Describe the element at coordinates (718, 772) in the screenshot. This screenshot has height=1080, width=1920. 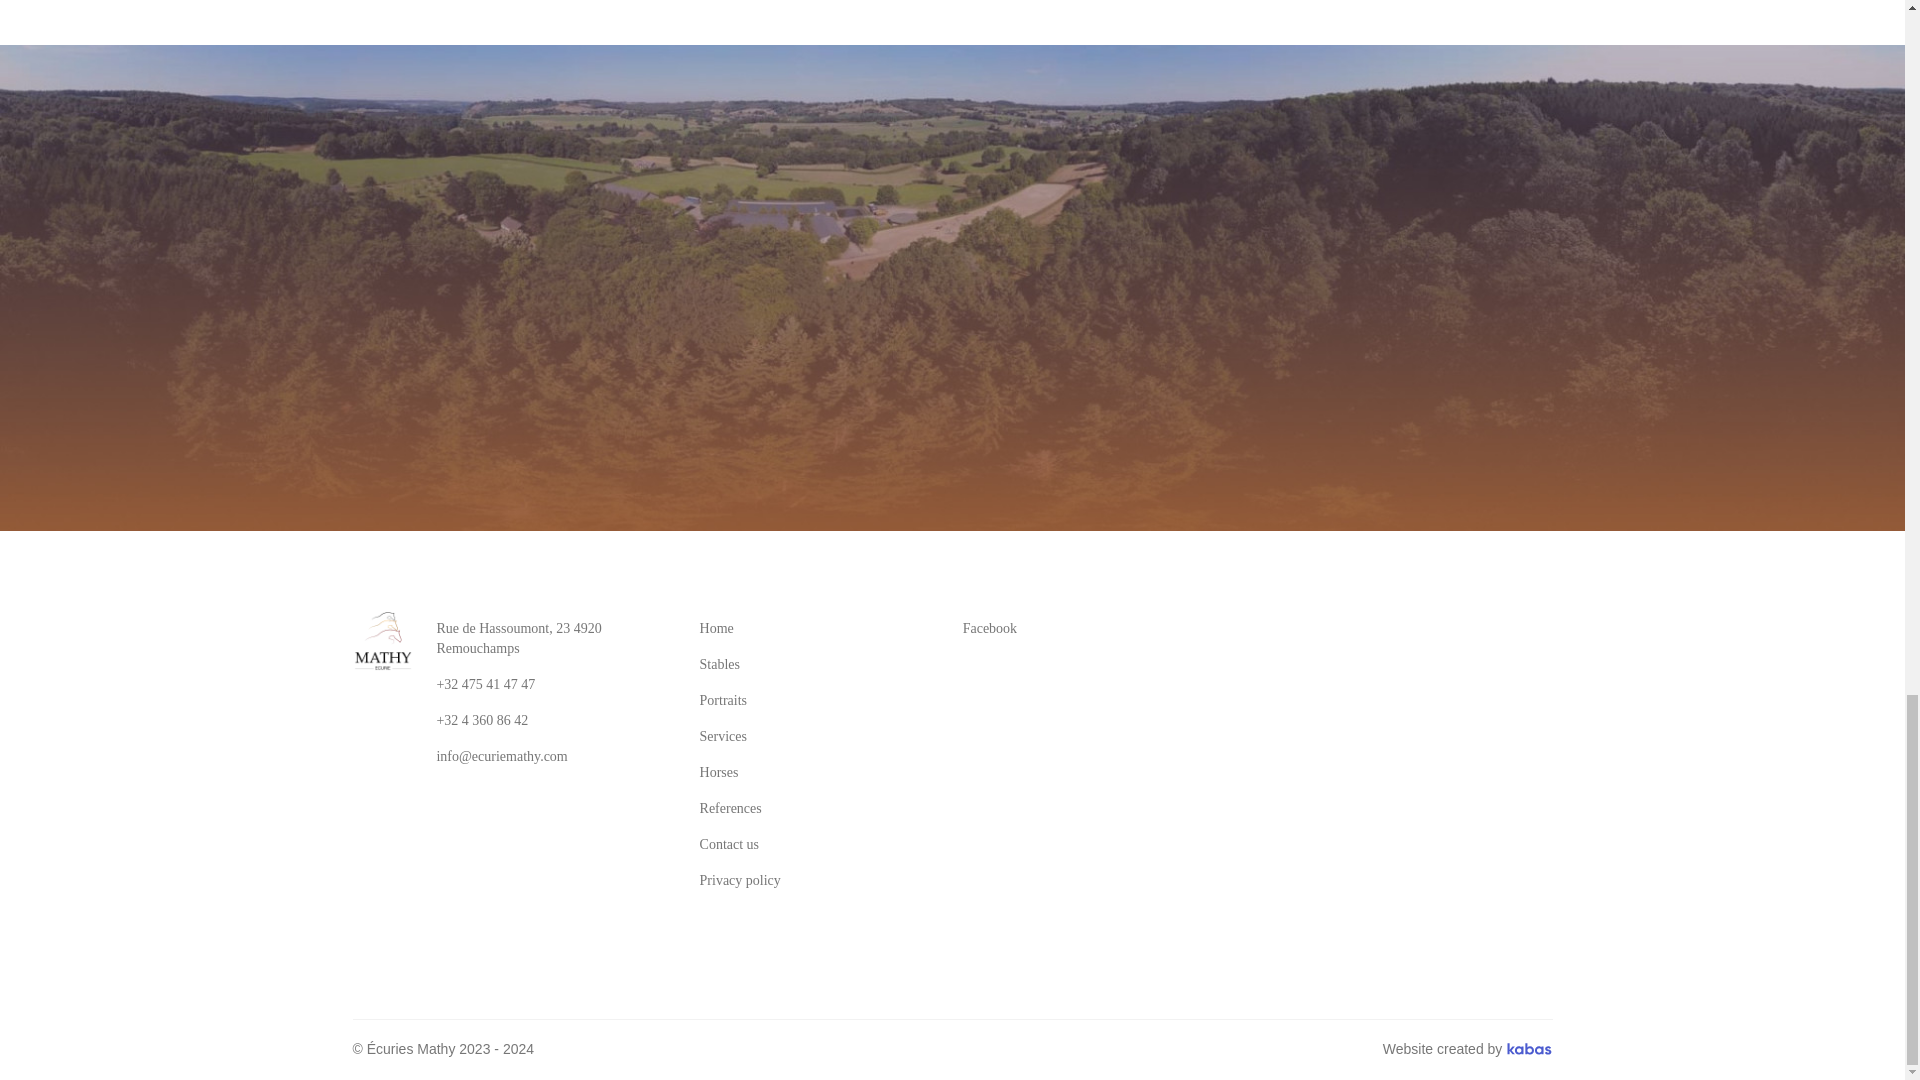
I see `Horses` at that location.